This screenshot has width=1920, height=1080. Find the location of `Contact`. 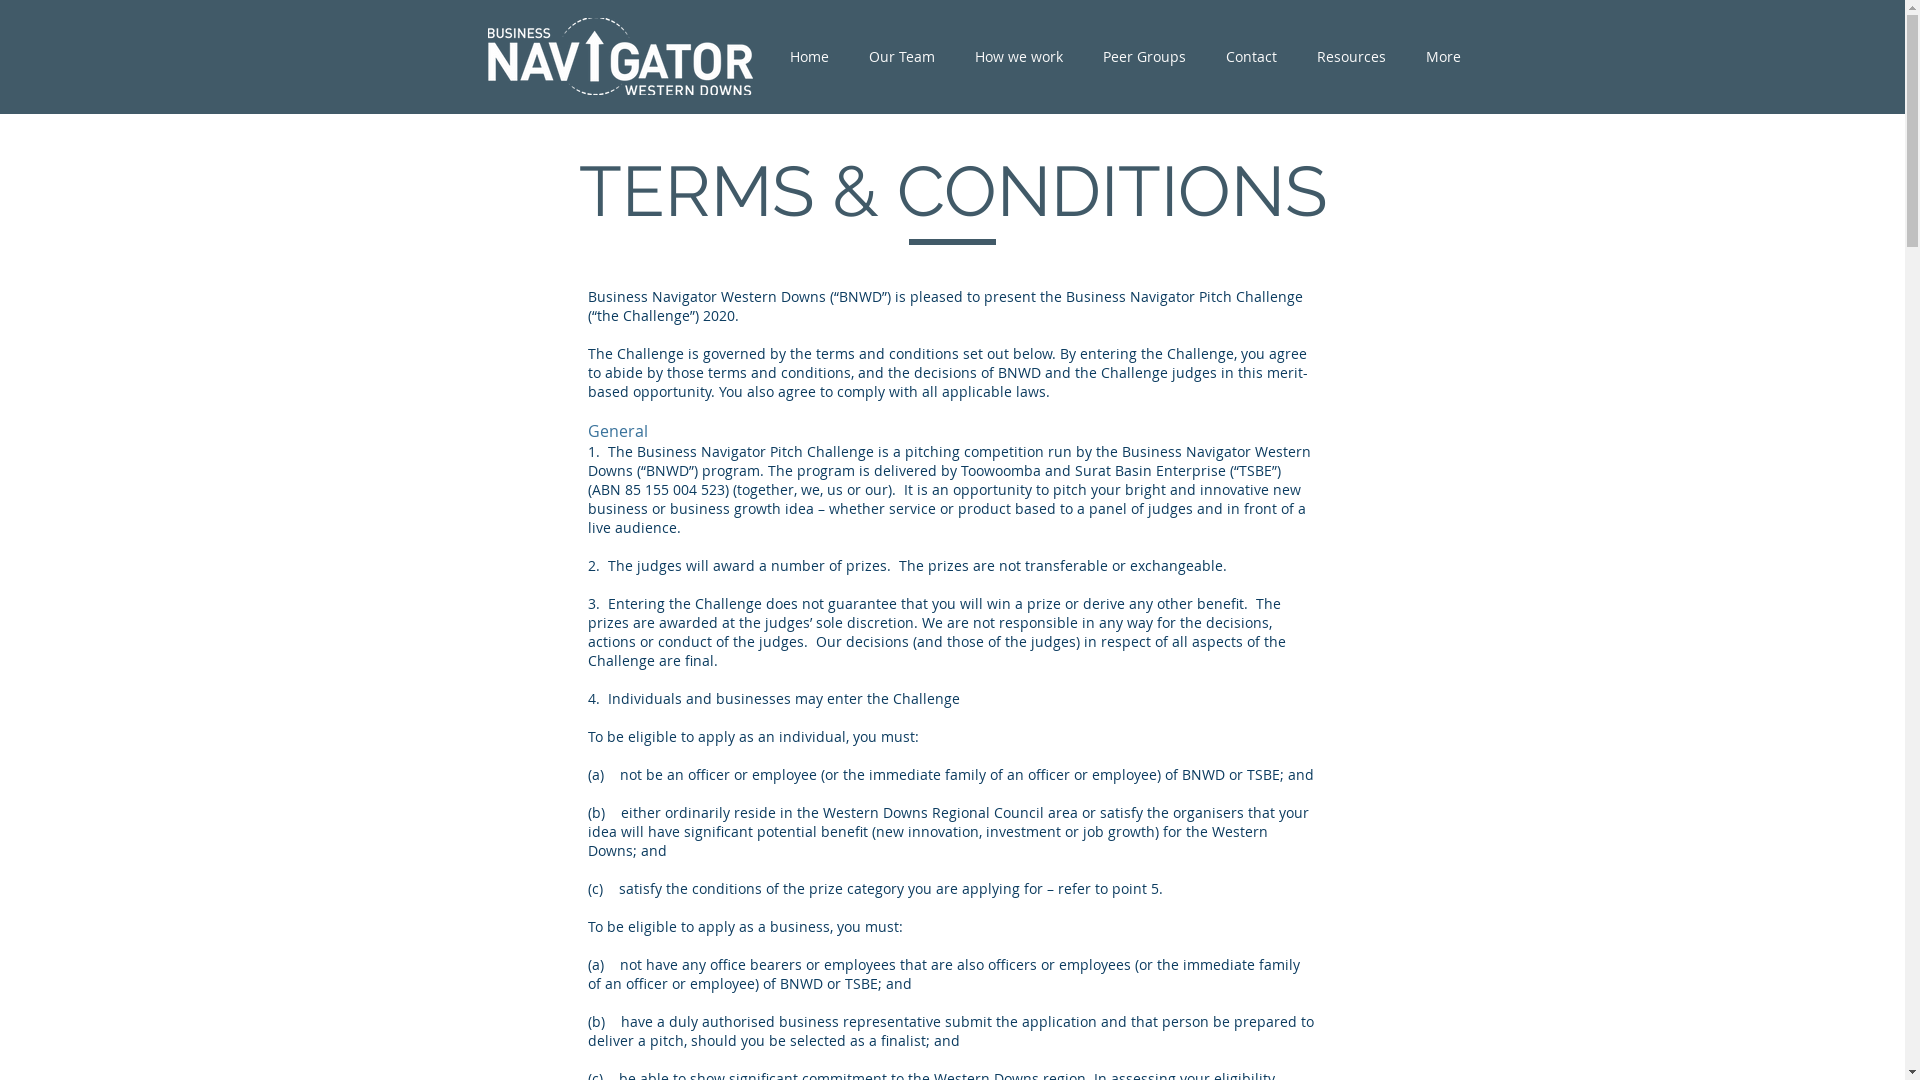

Contact is located at coordinates (1252, 57).